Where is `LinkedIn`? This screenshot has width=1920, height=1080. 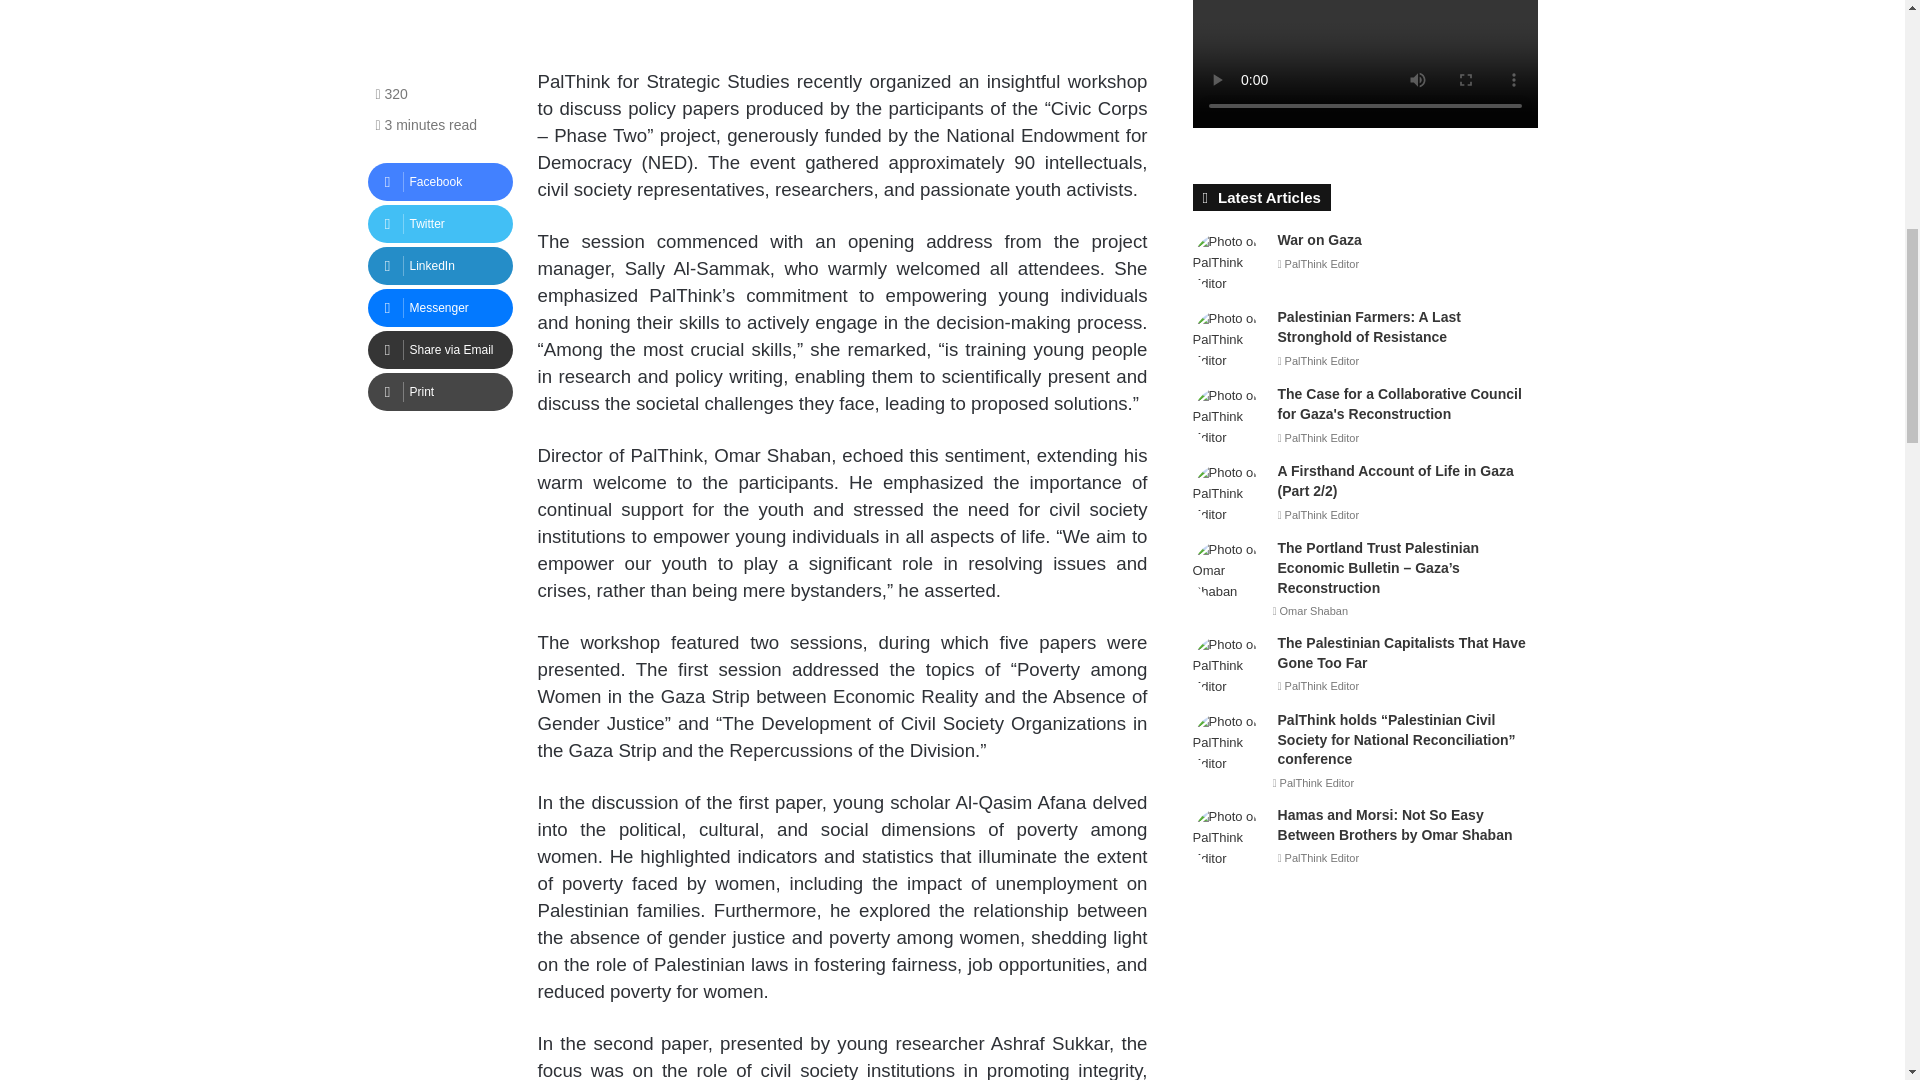
LinkedIn is located at coordinates (440, 266).